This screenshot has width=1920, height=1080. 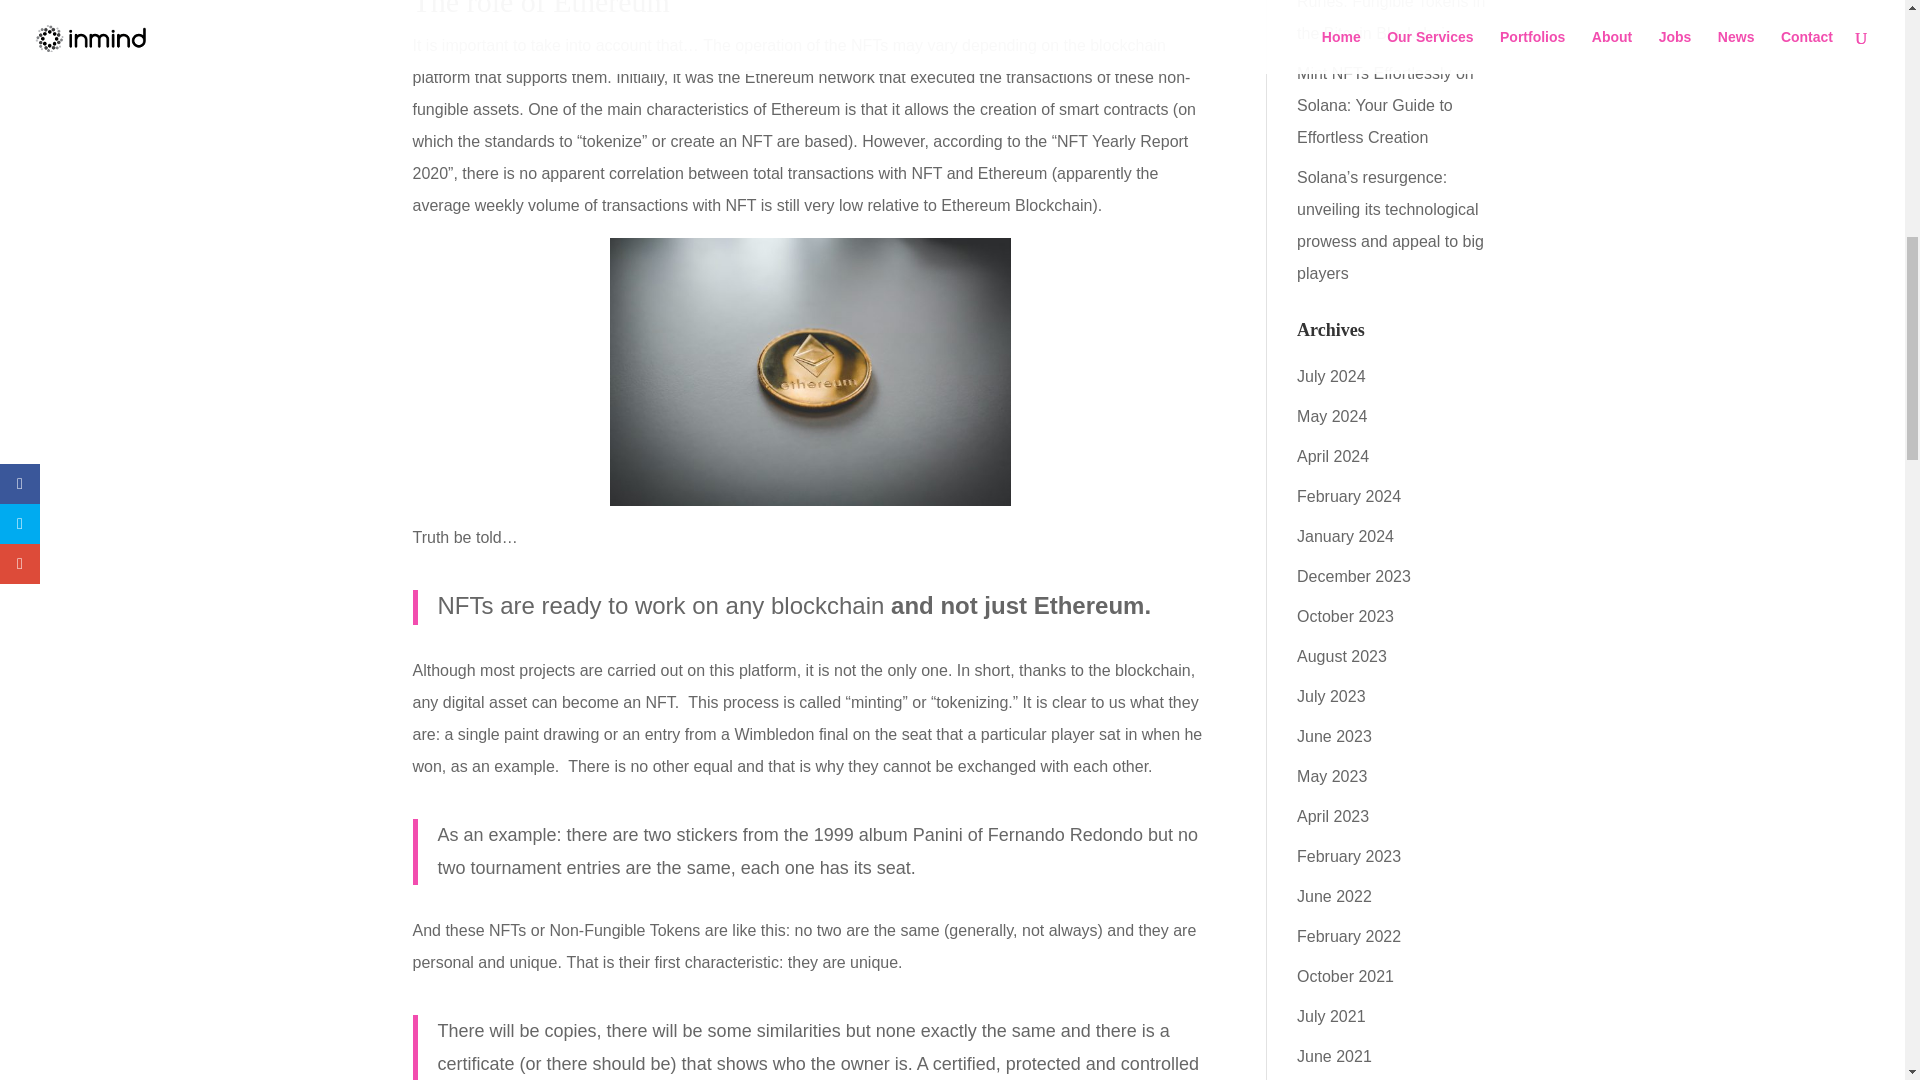 I want to click on July 2023, so click(x=1331, y=696).